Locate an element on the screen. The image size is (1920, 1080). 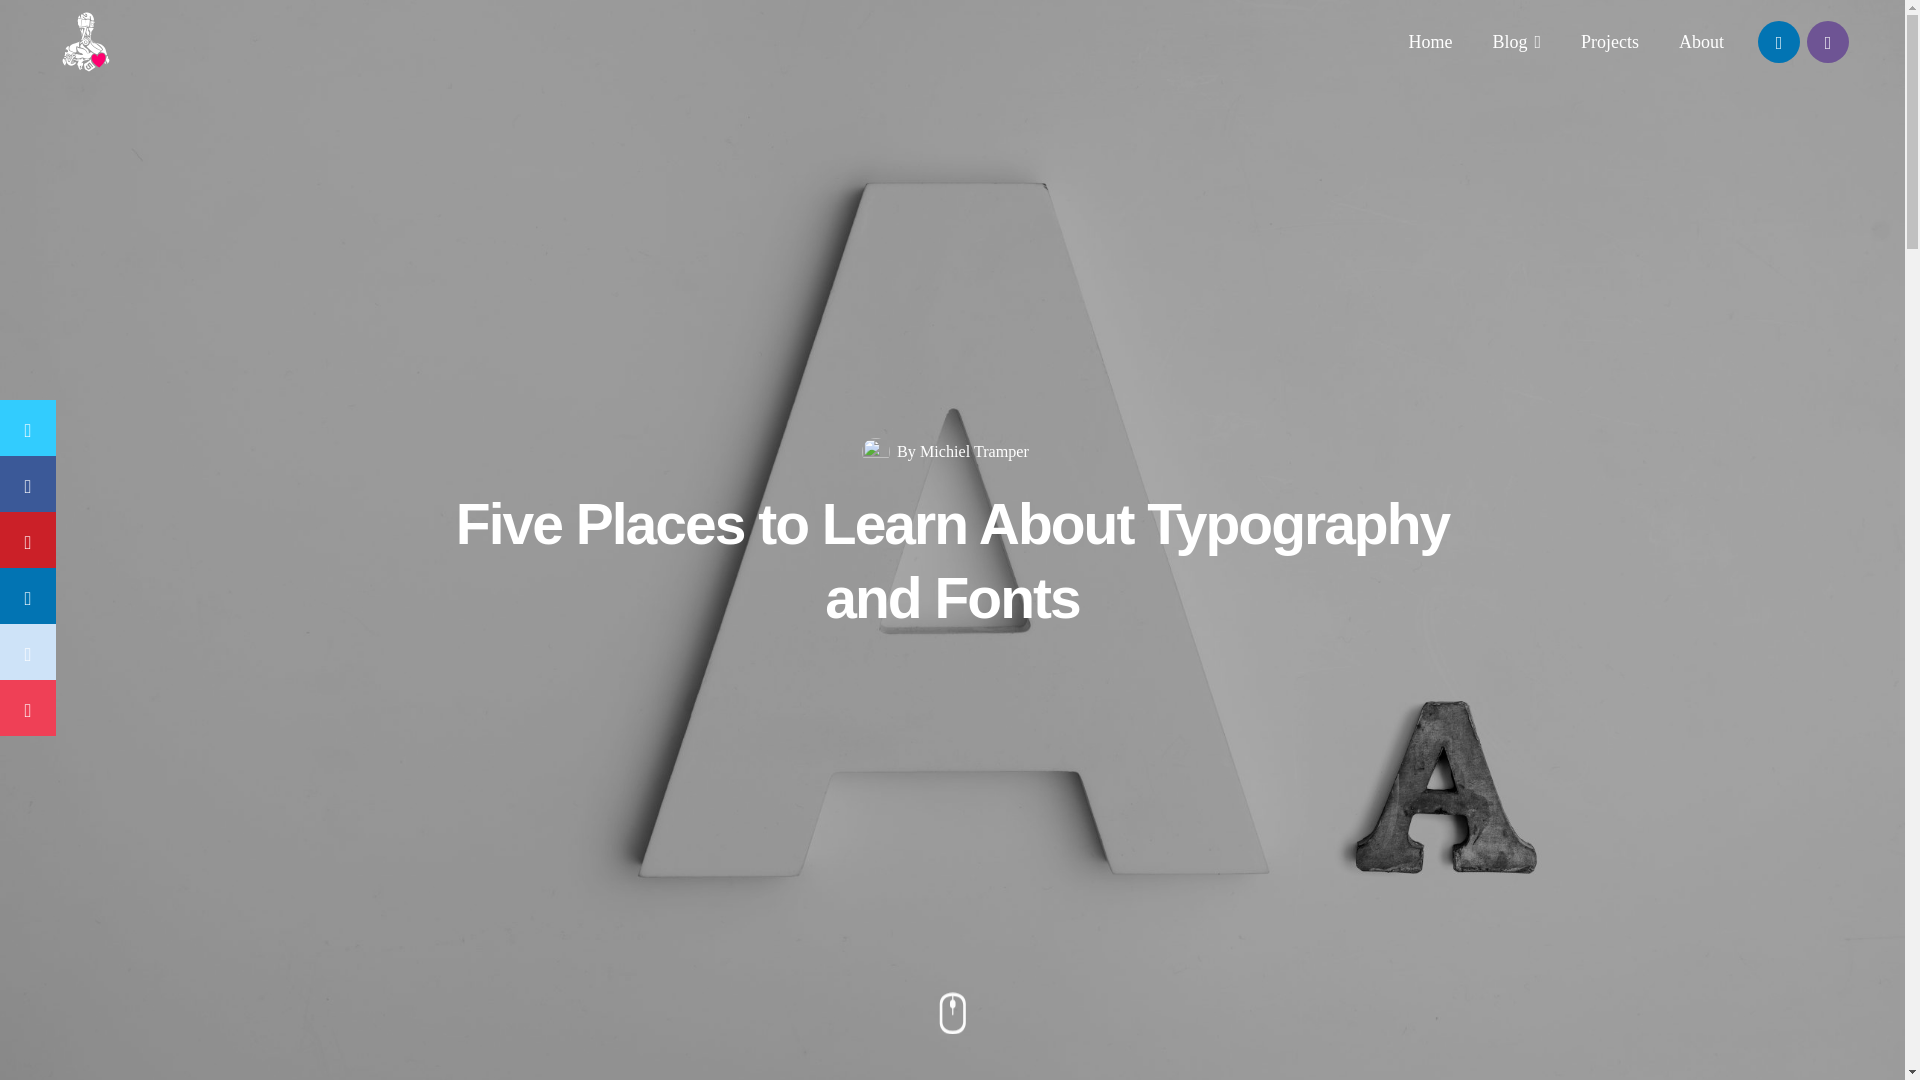
Share on LinkedIn is located at coordinates (28, 596).